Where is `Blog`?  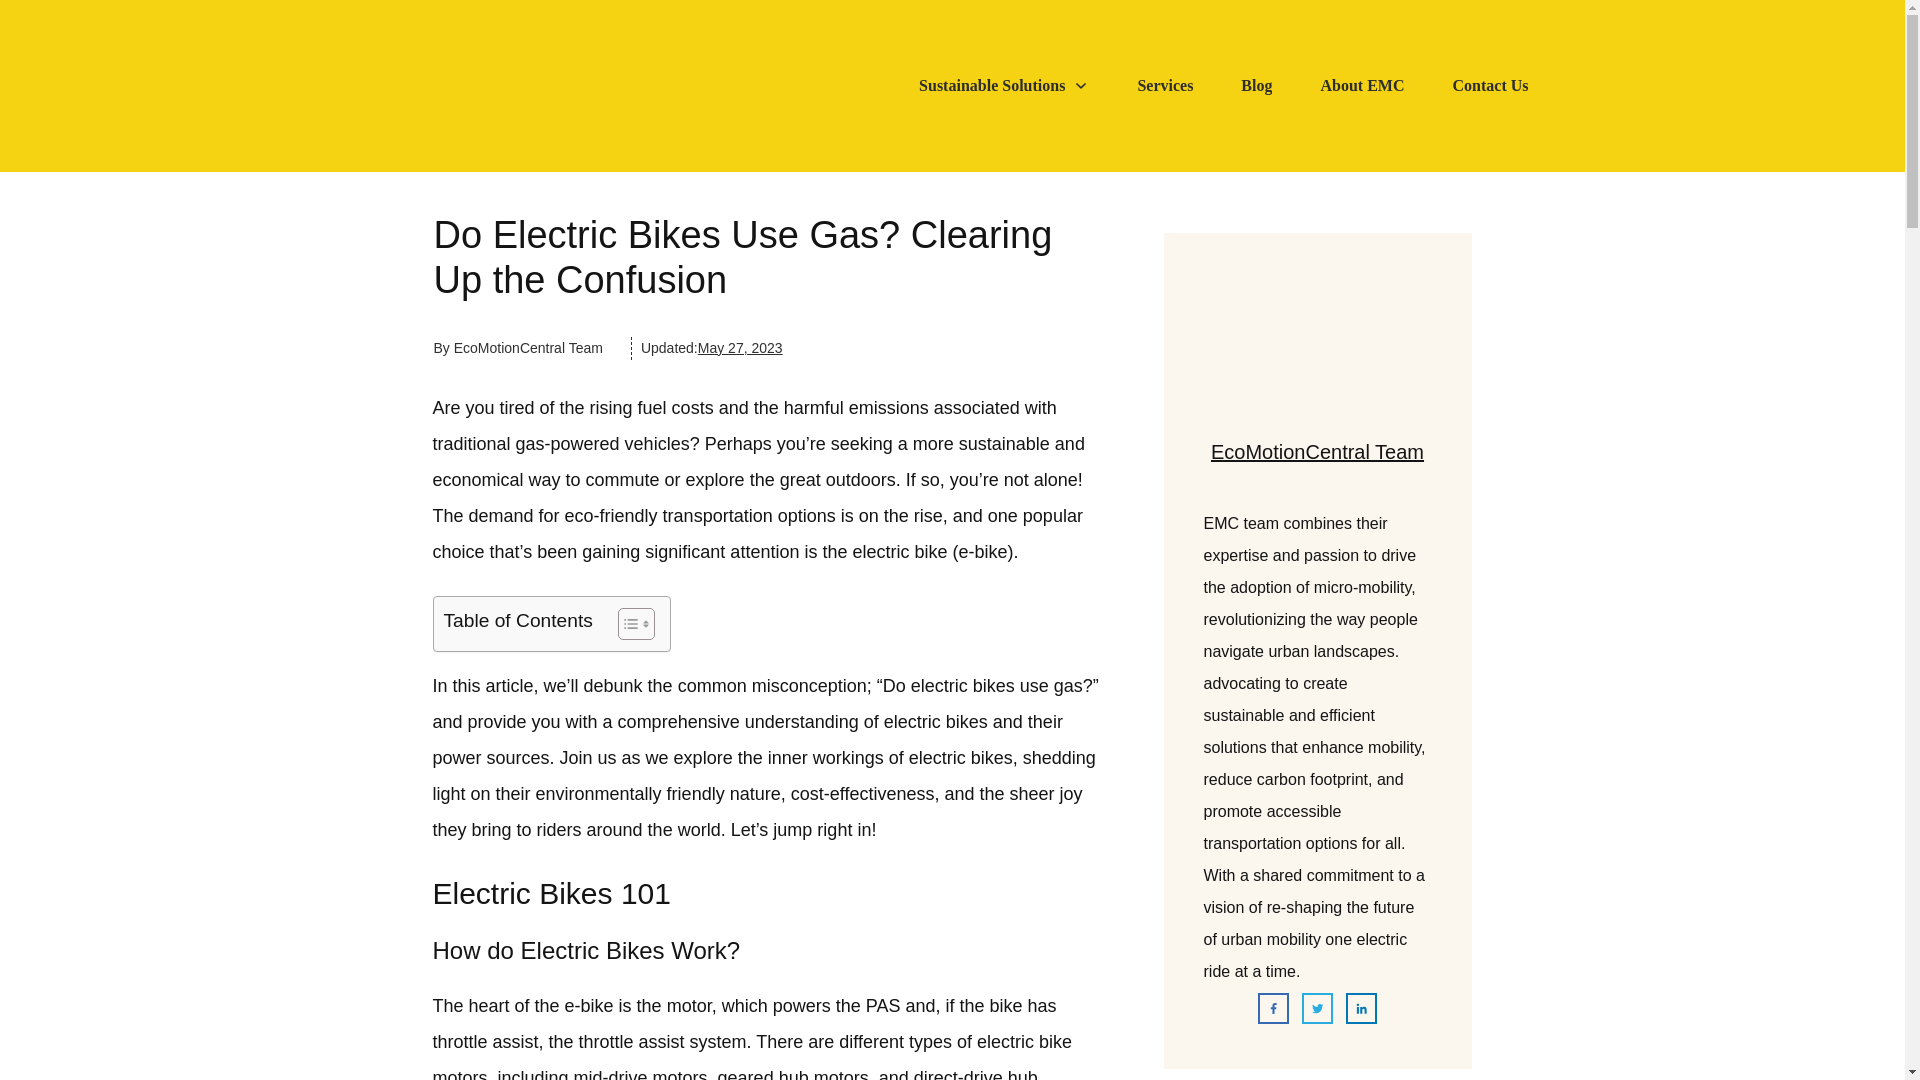
Blog is located at coordinates (1256, 86).